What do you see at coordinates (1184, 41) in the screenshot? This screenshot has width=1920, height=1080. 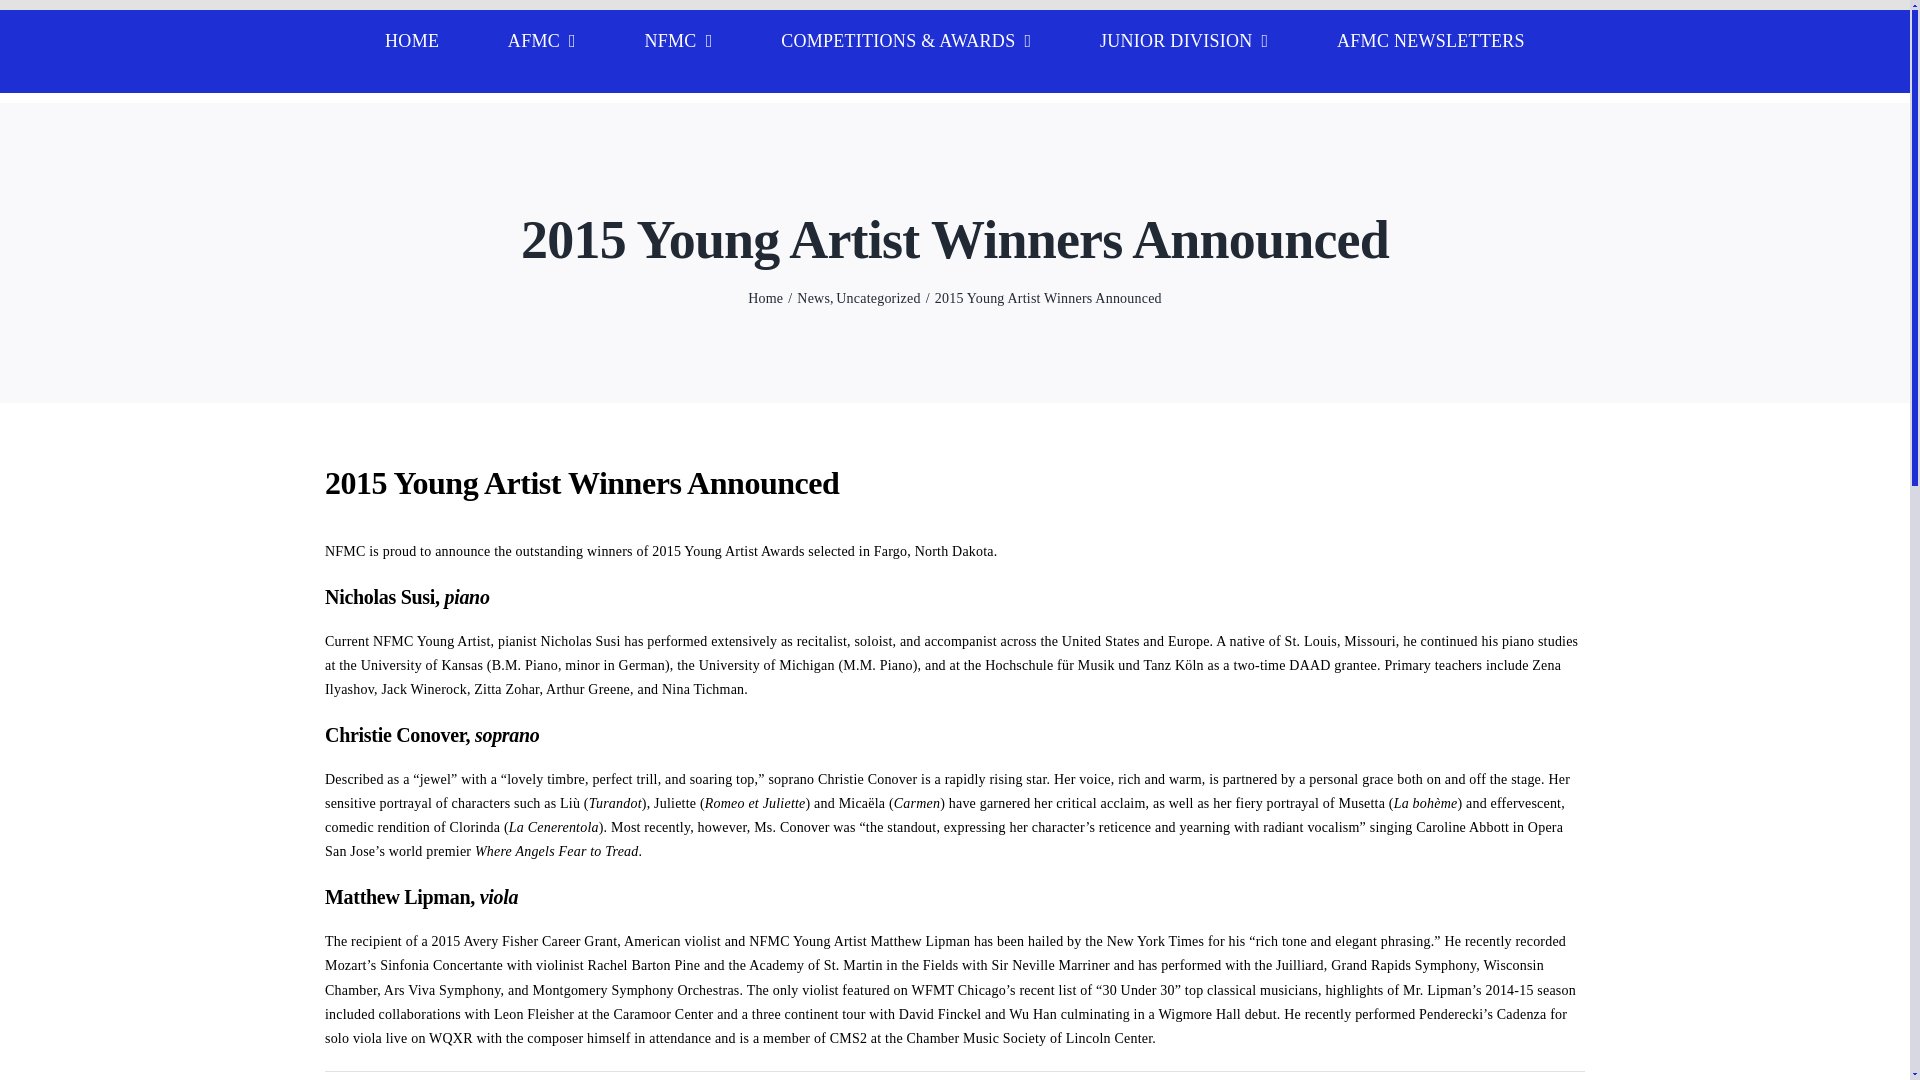 I see `JUNIOR DIVISION` at bounding box center [1184, 41].